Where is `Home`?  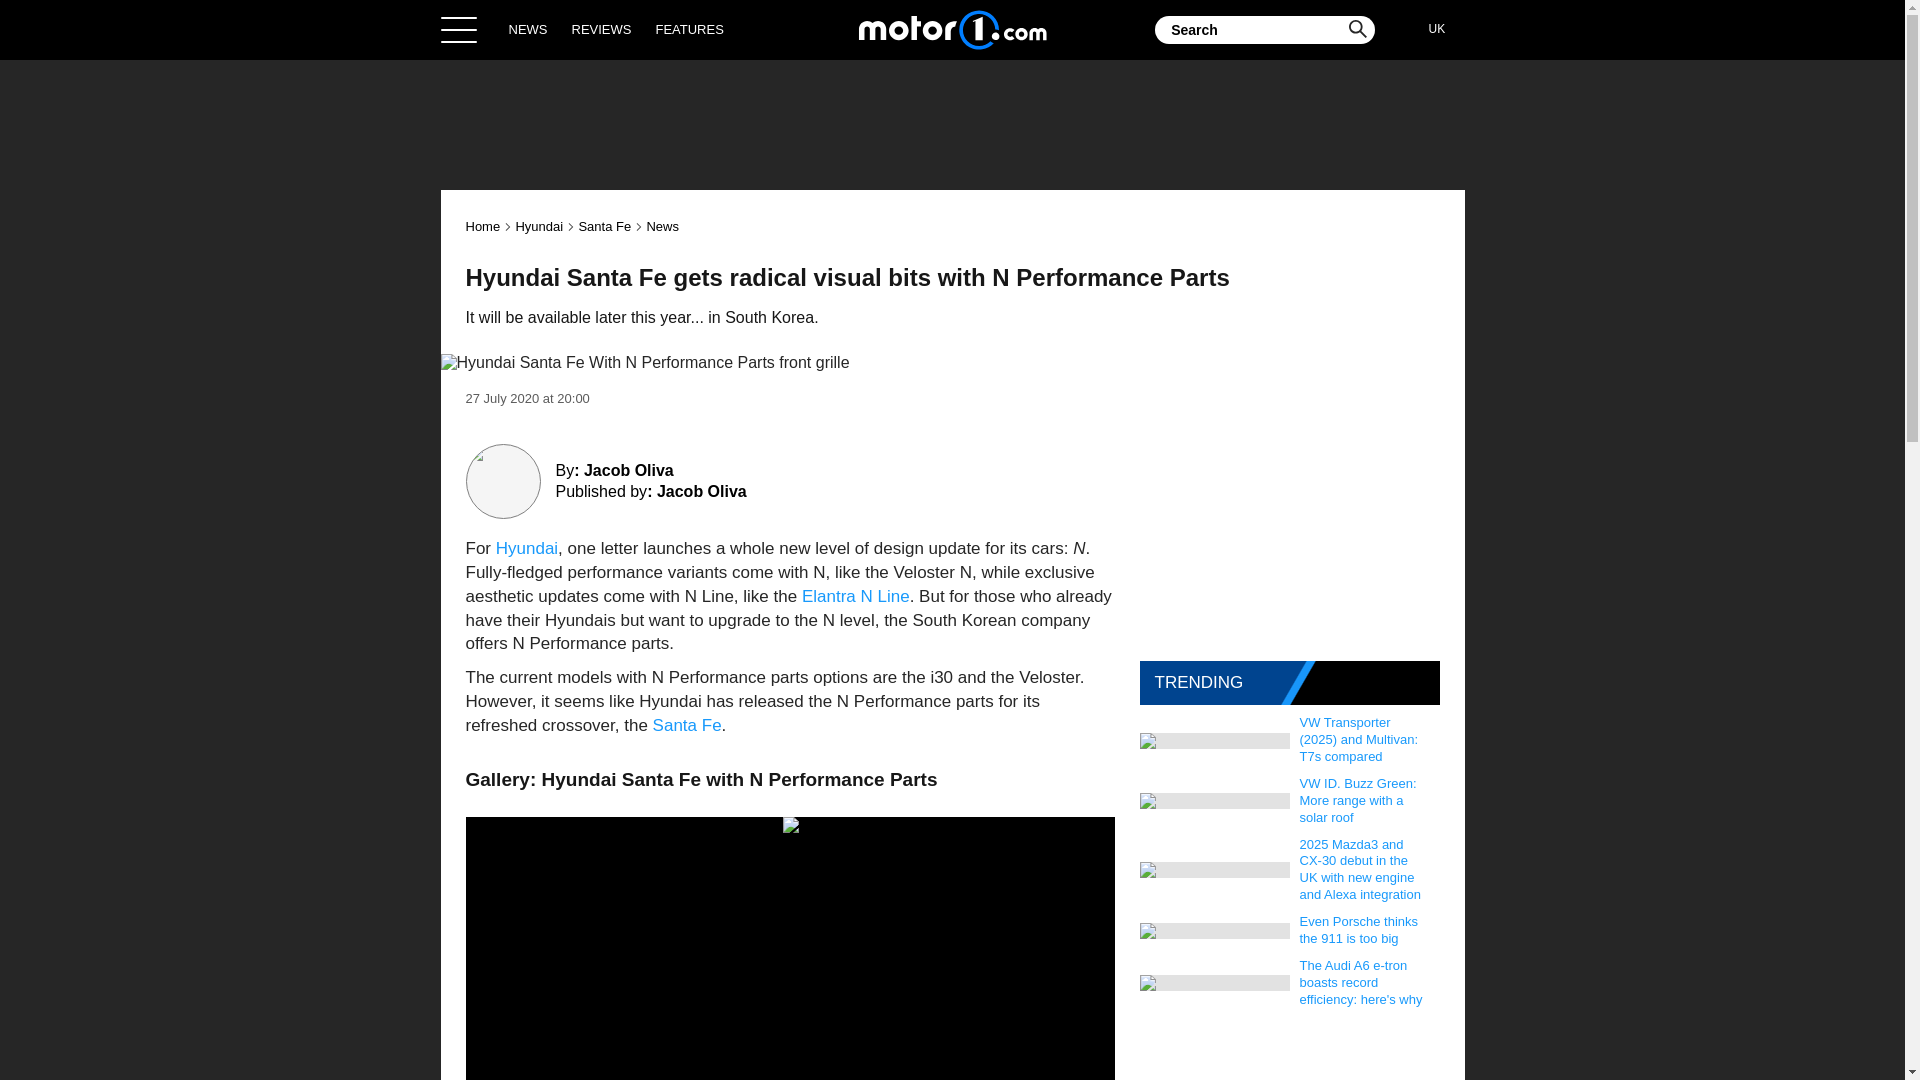
Home is located at coordinates (952, 29).